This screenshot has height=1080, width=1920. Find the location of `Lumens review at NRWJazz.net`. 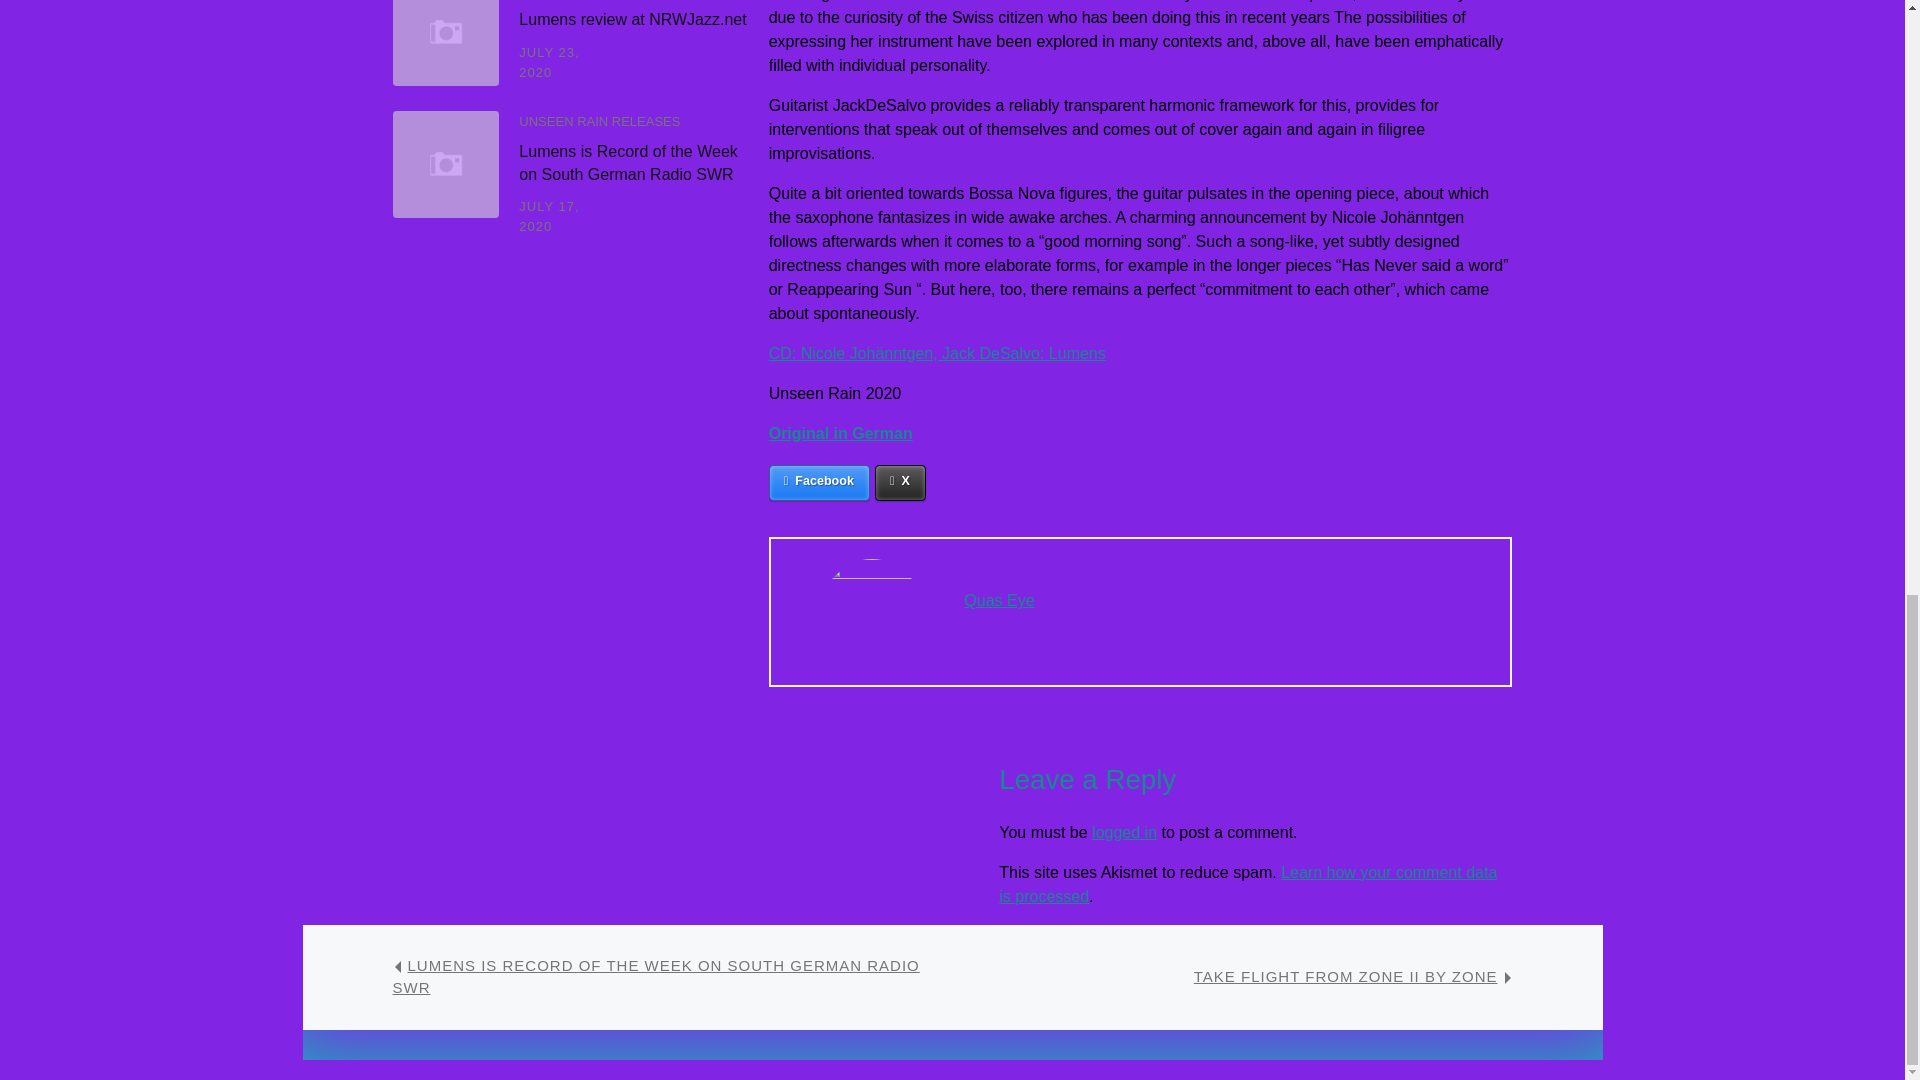

Lumens review at NRWJazz.net is located at coordinates (632, 19).